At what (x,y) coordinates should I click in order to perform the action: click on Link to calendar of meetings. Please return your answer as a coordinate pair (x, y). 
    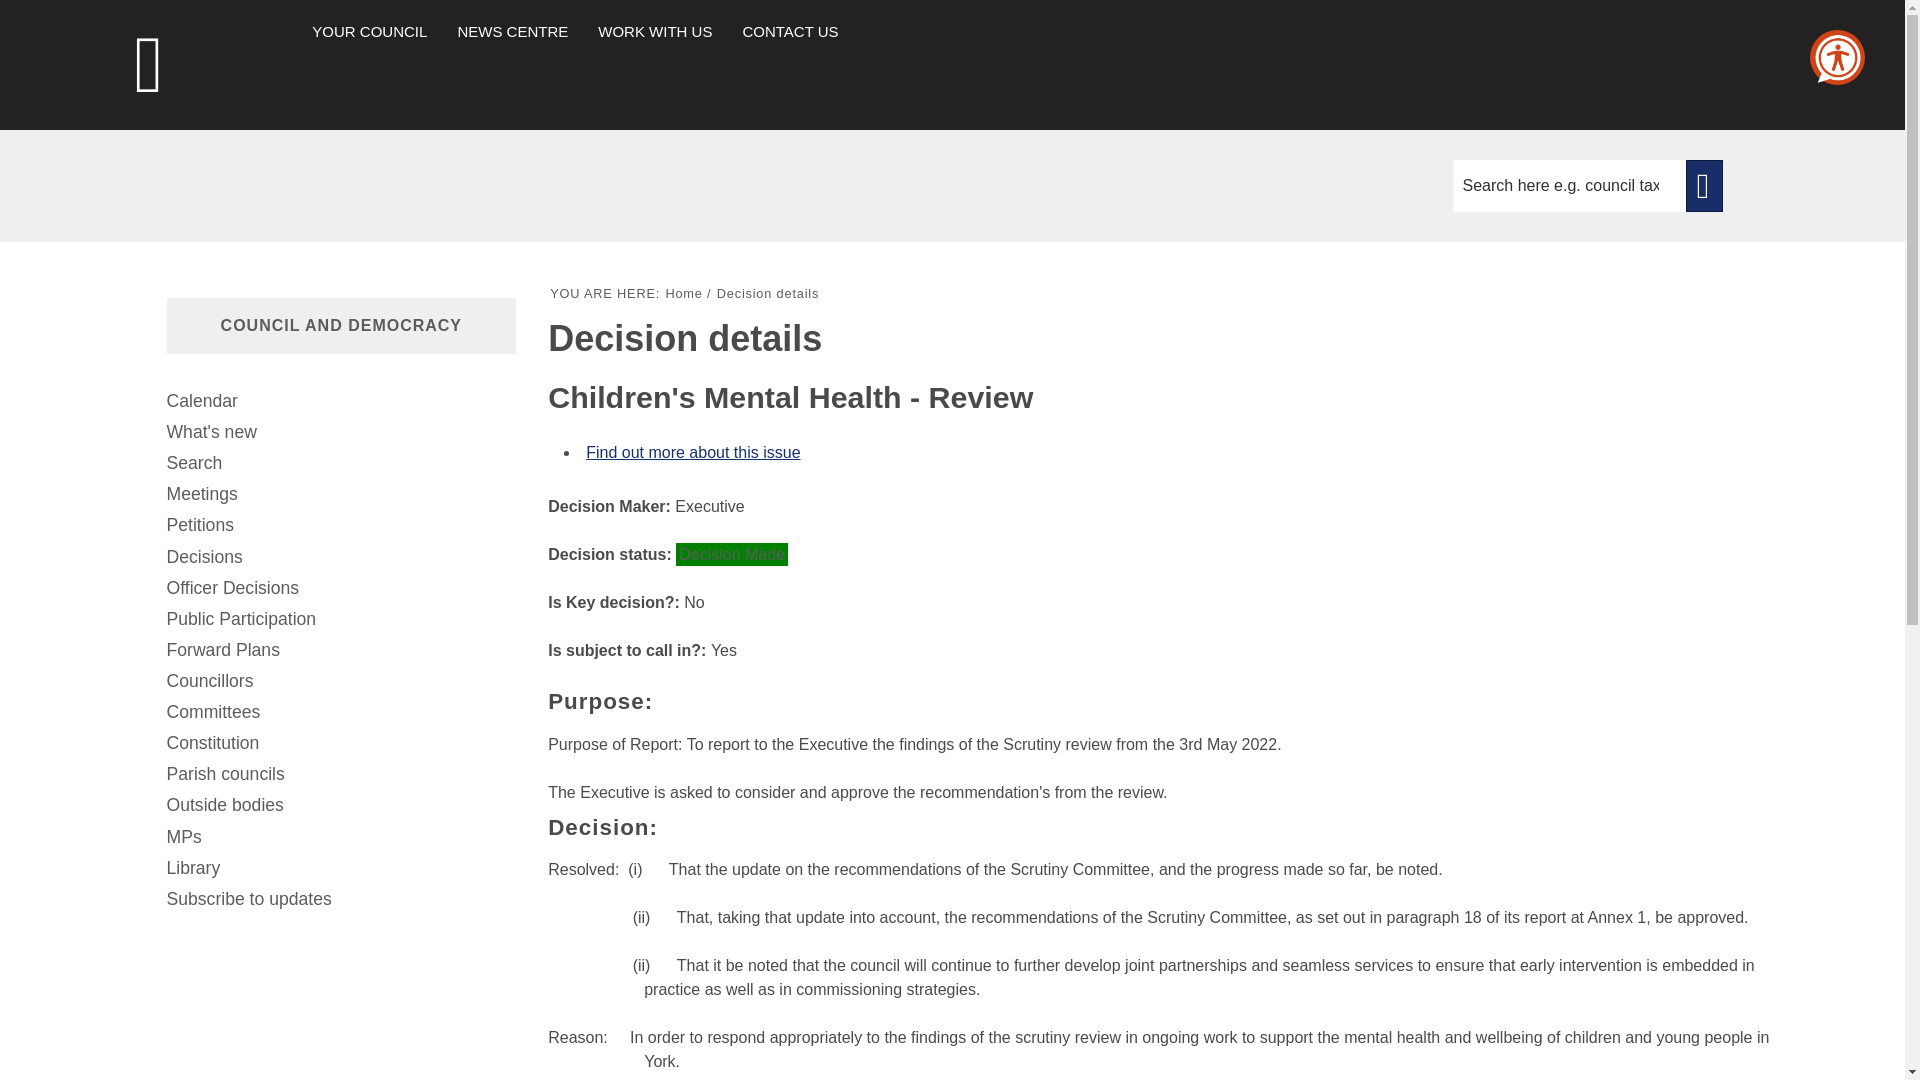
    Looking at the image, I should click on (340, 400).